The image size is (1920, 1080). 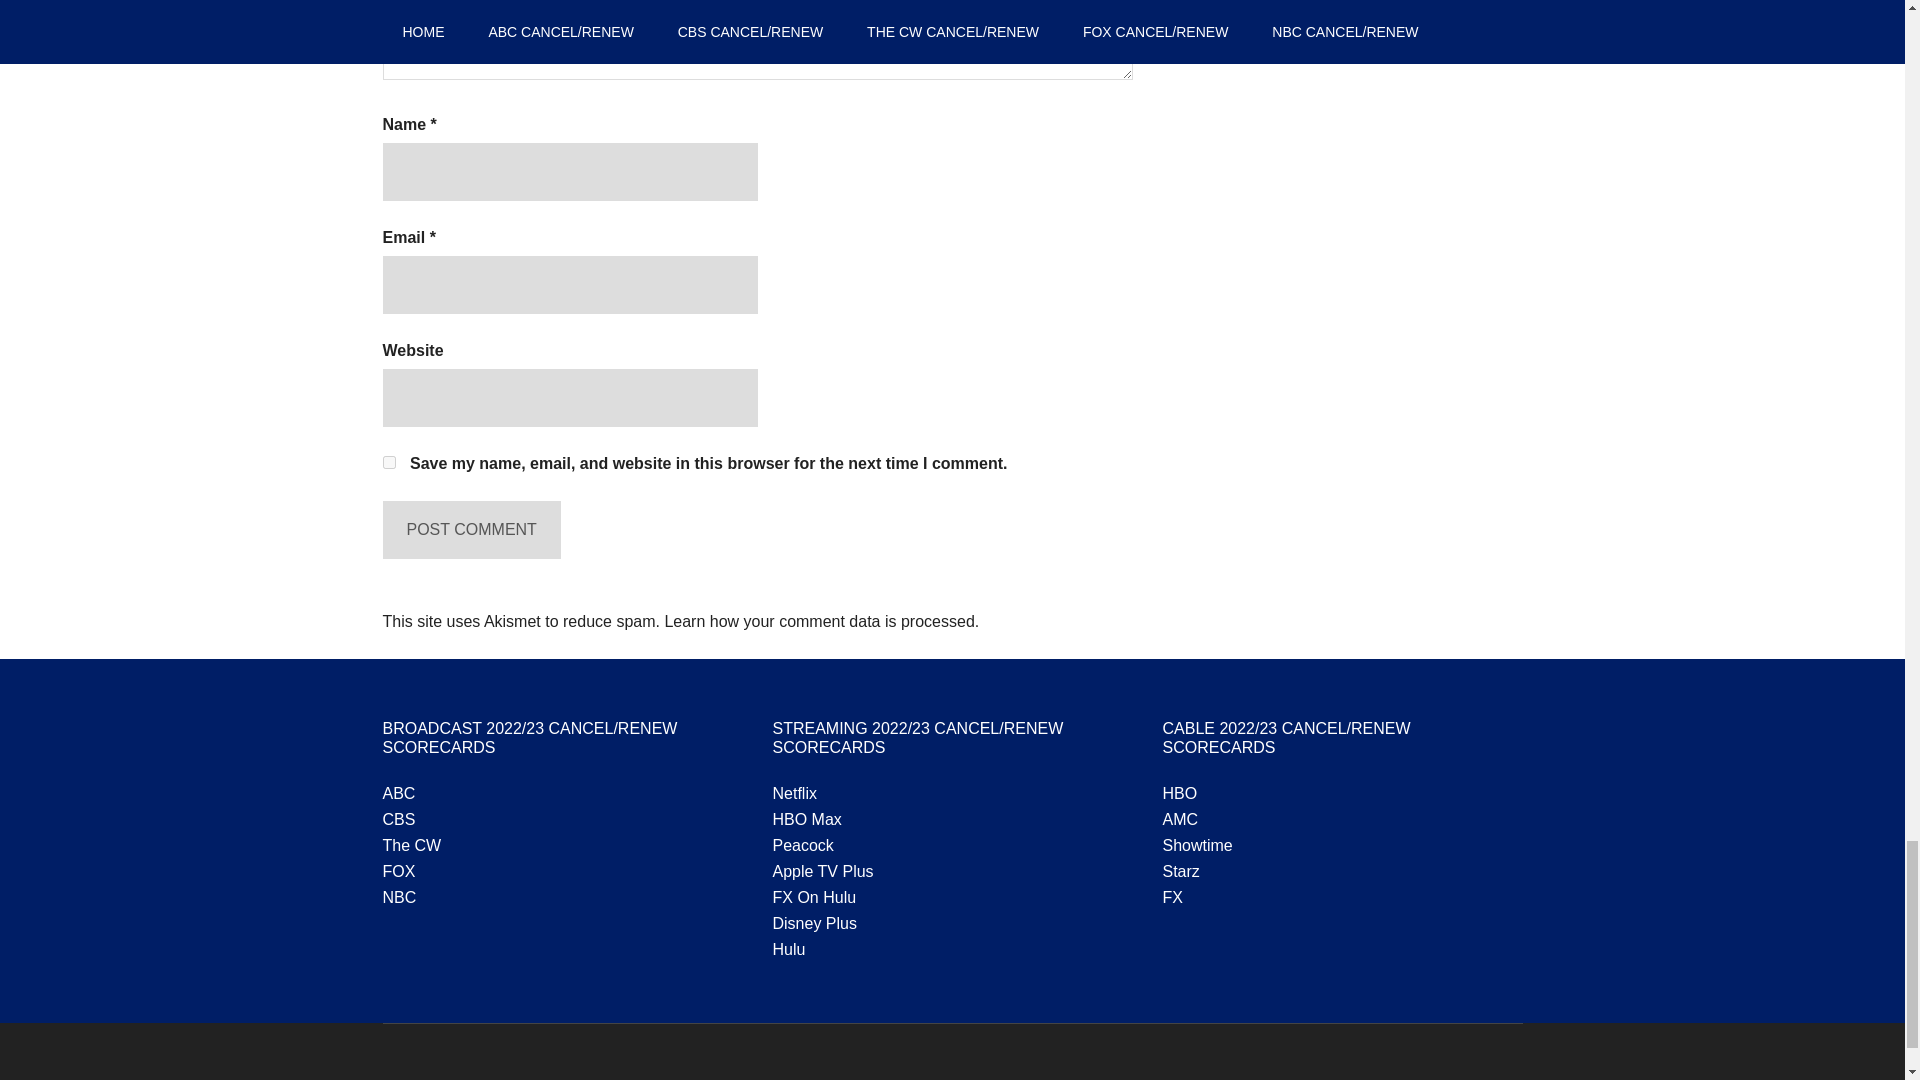 What do you see at coordinates (471, 530) in the screenshot?
I see `Post Comment` at bounding box center [471, 530].